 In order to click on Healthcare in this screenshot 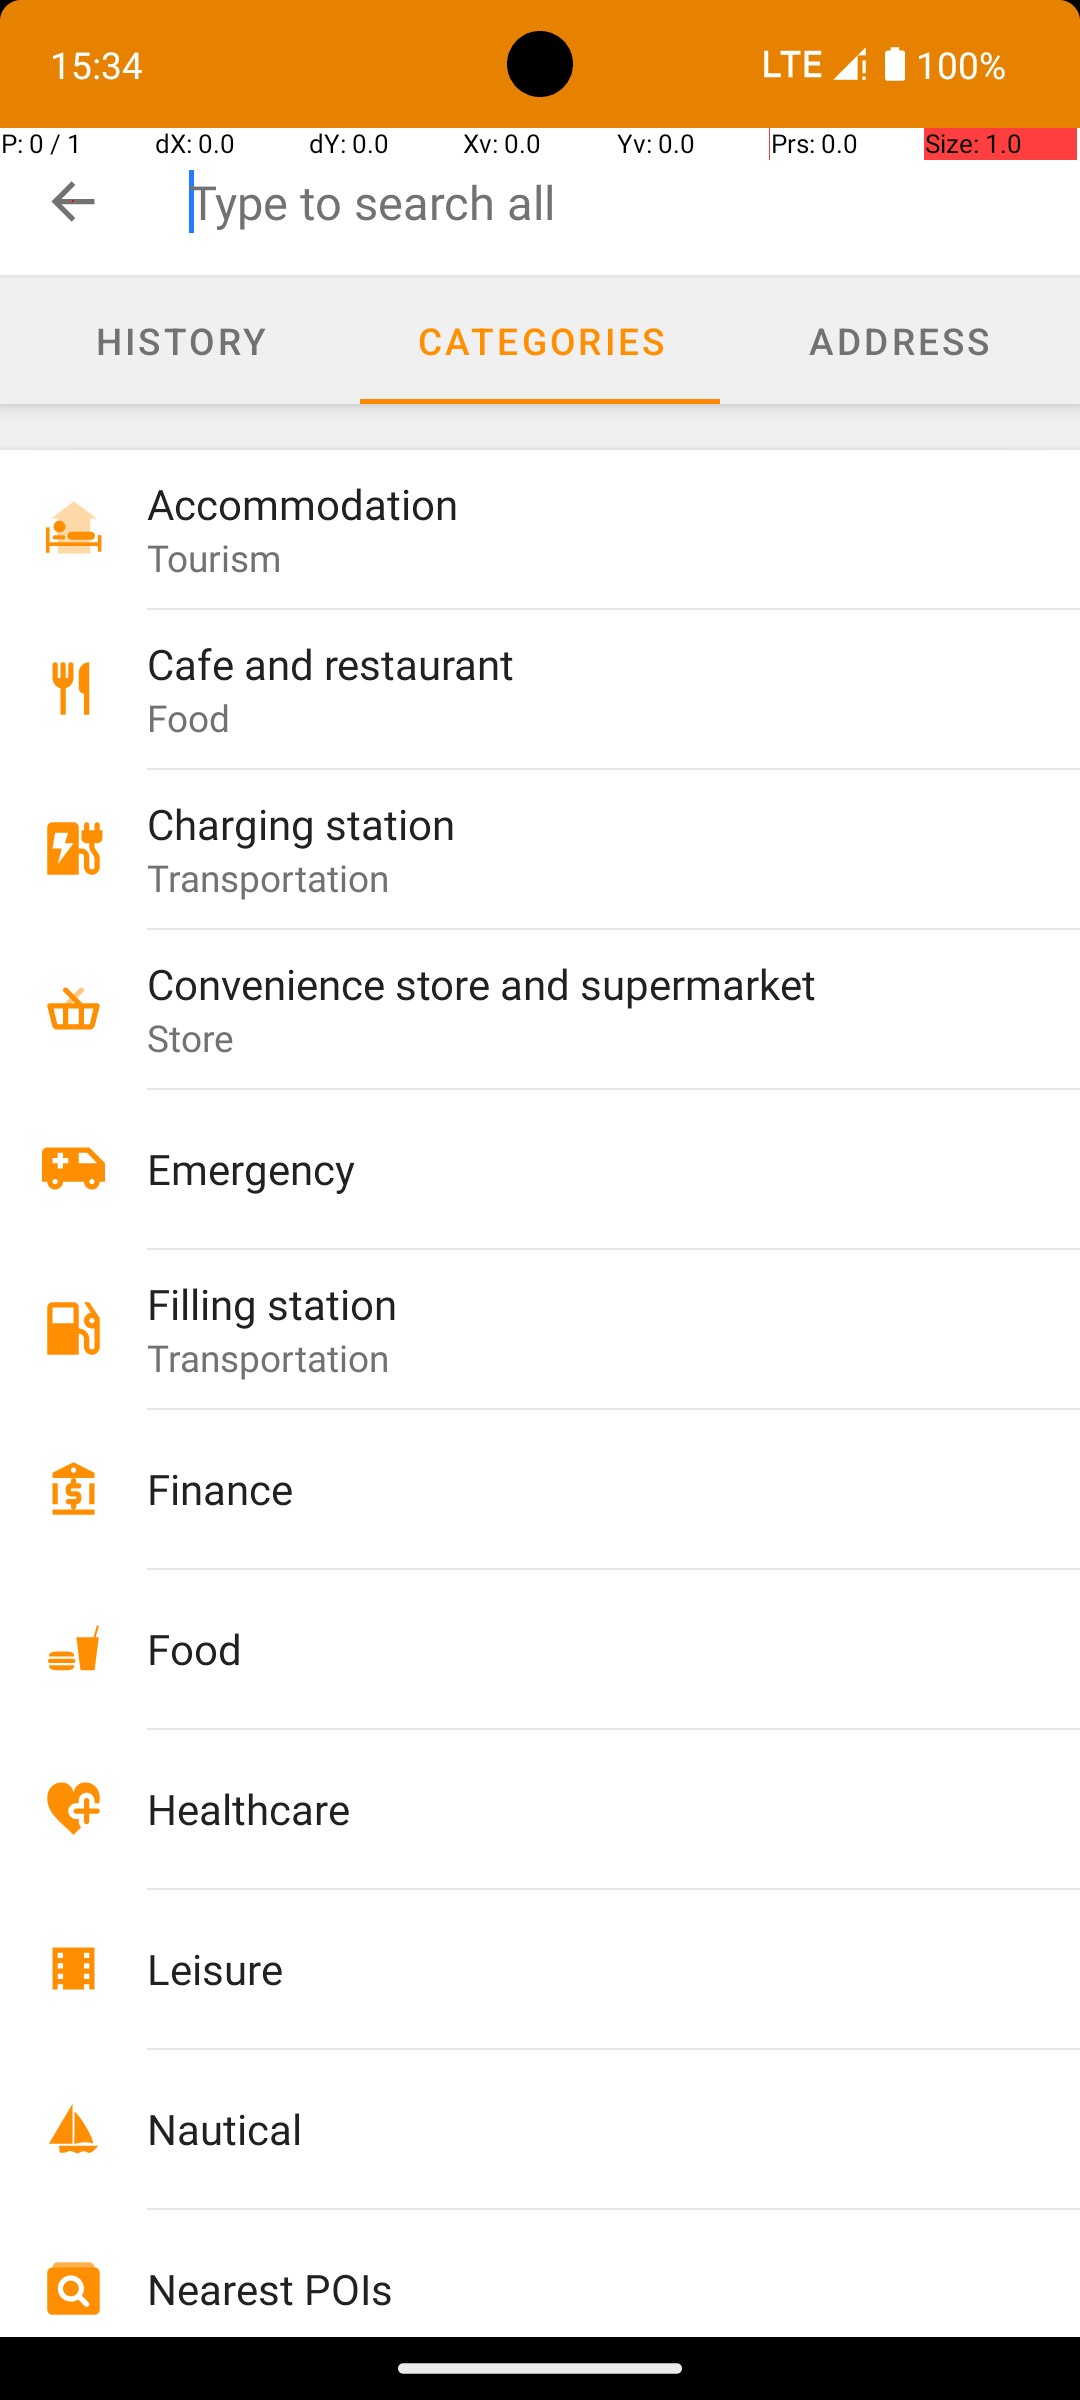, I will do `click(572, 1808)`.